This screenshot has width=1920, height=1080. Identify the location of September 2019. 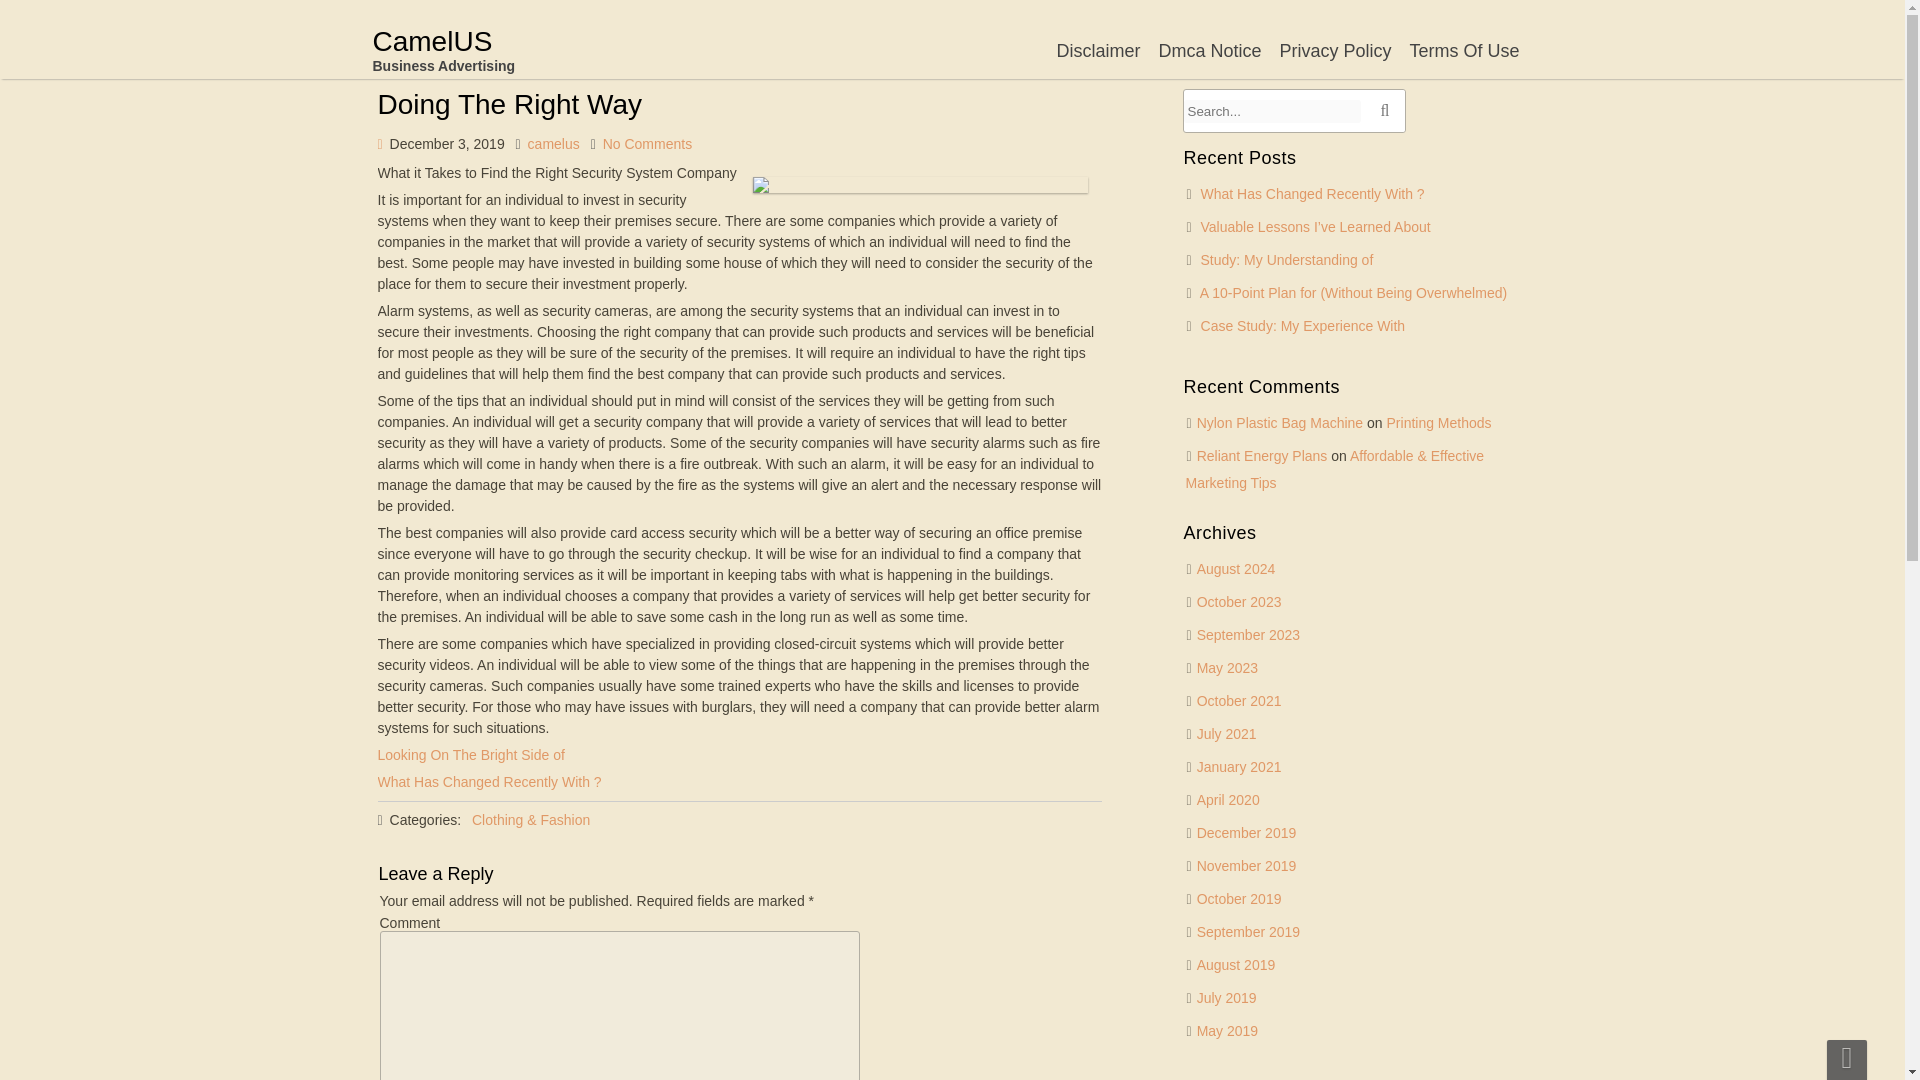
(1248, 932).